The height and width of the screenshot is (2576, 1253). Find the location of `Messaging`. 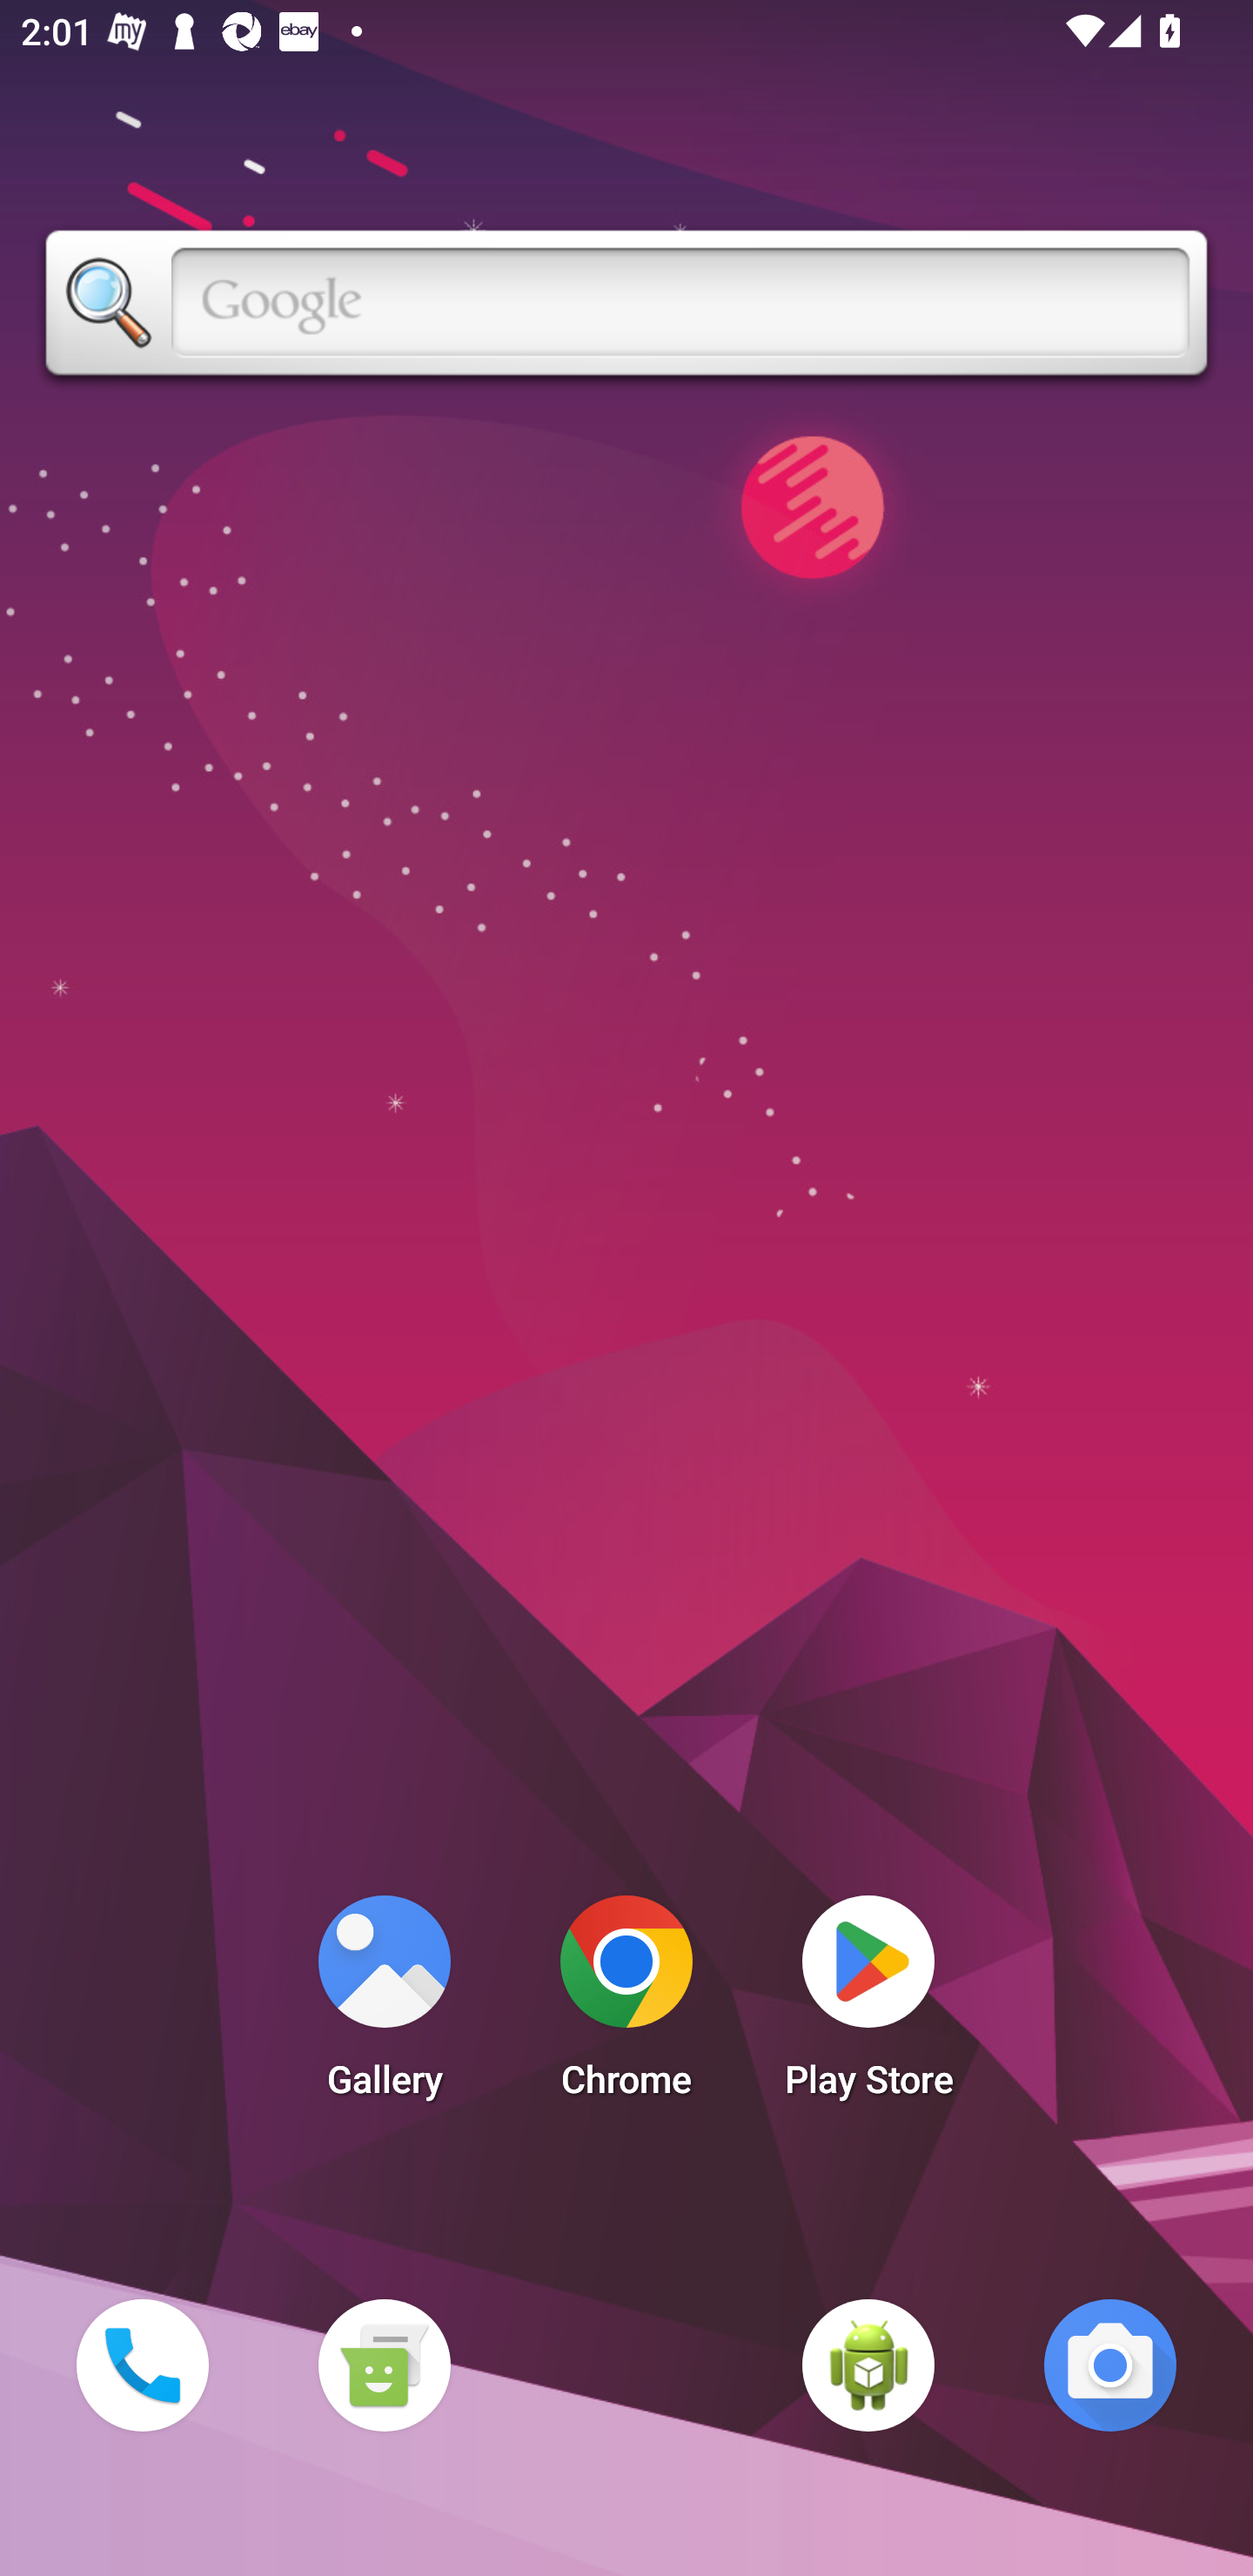

Messaging is located at coordinates (384, 2365).